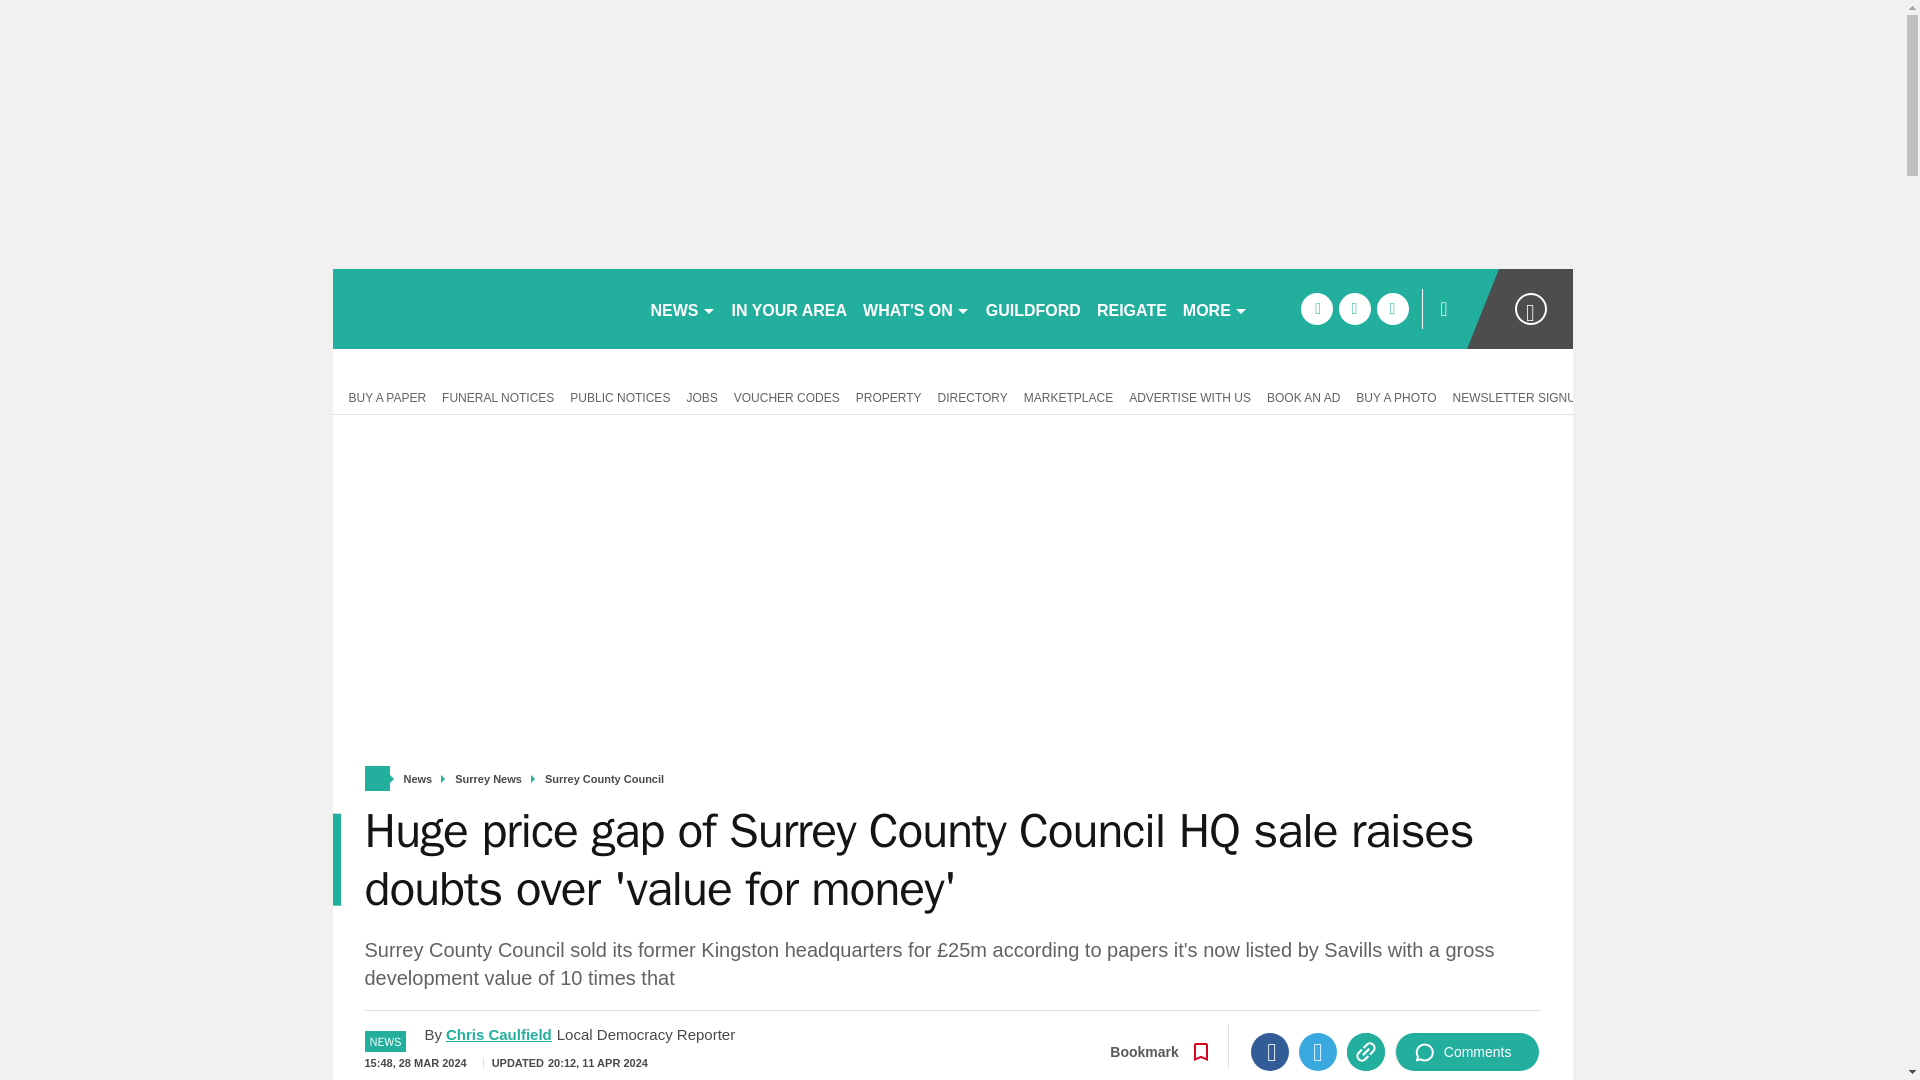  I want to click on WHAT'S ON, so click(916, 308).